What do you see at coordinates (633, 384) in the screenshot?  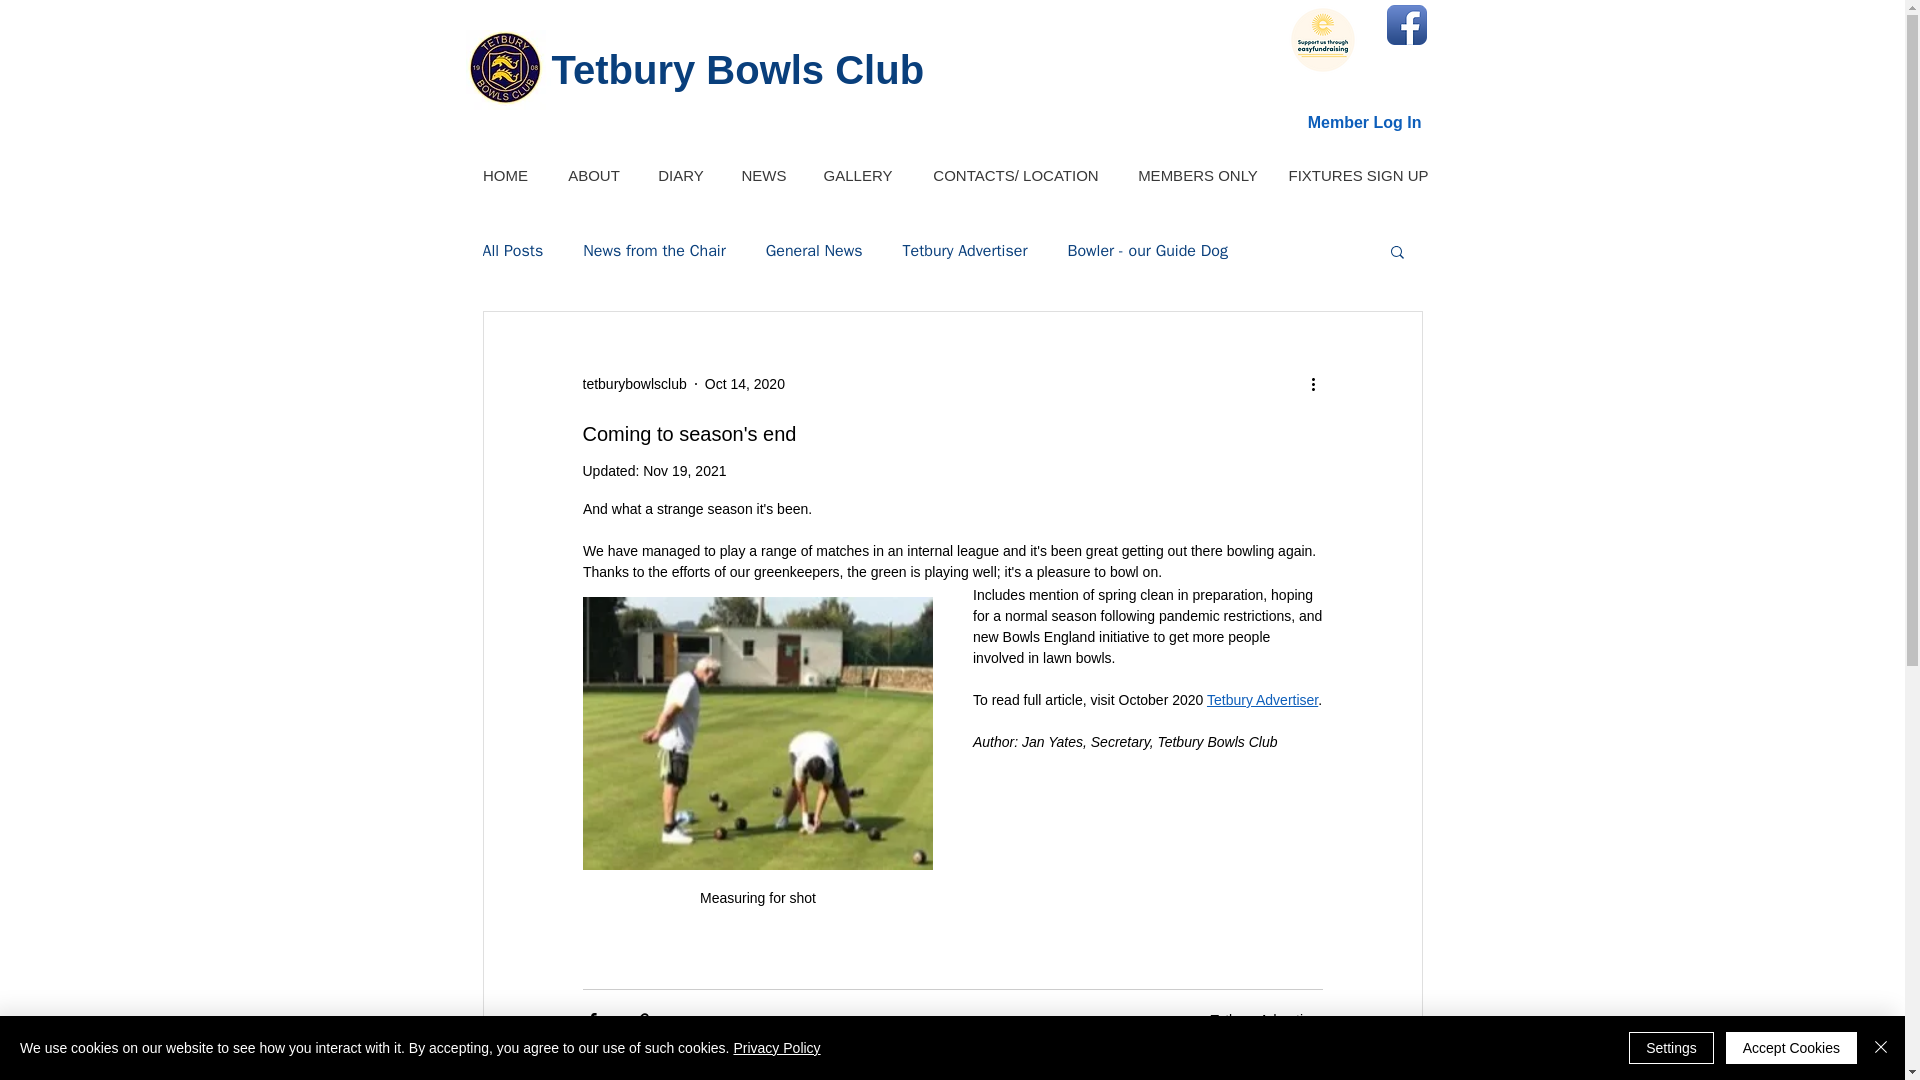 I see `tetburybowlsclub` at bounding box center [633, 384].